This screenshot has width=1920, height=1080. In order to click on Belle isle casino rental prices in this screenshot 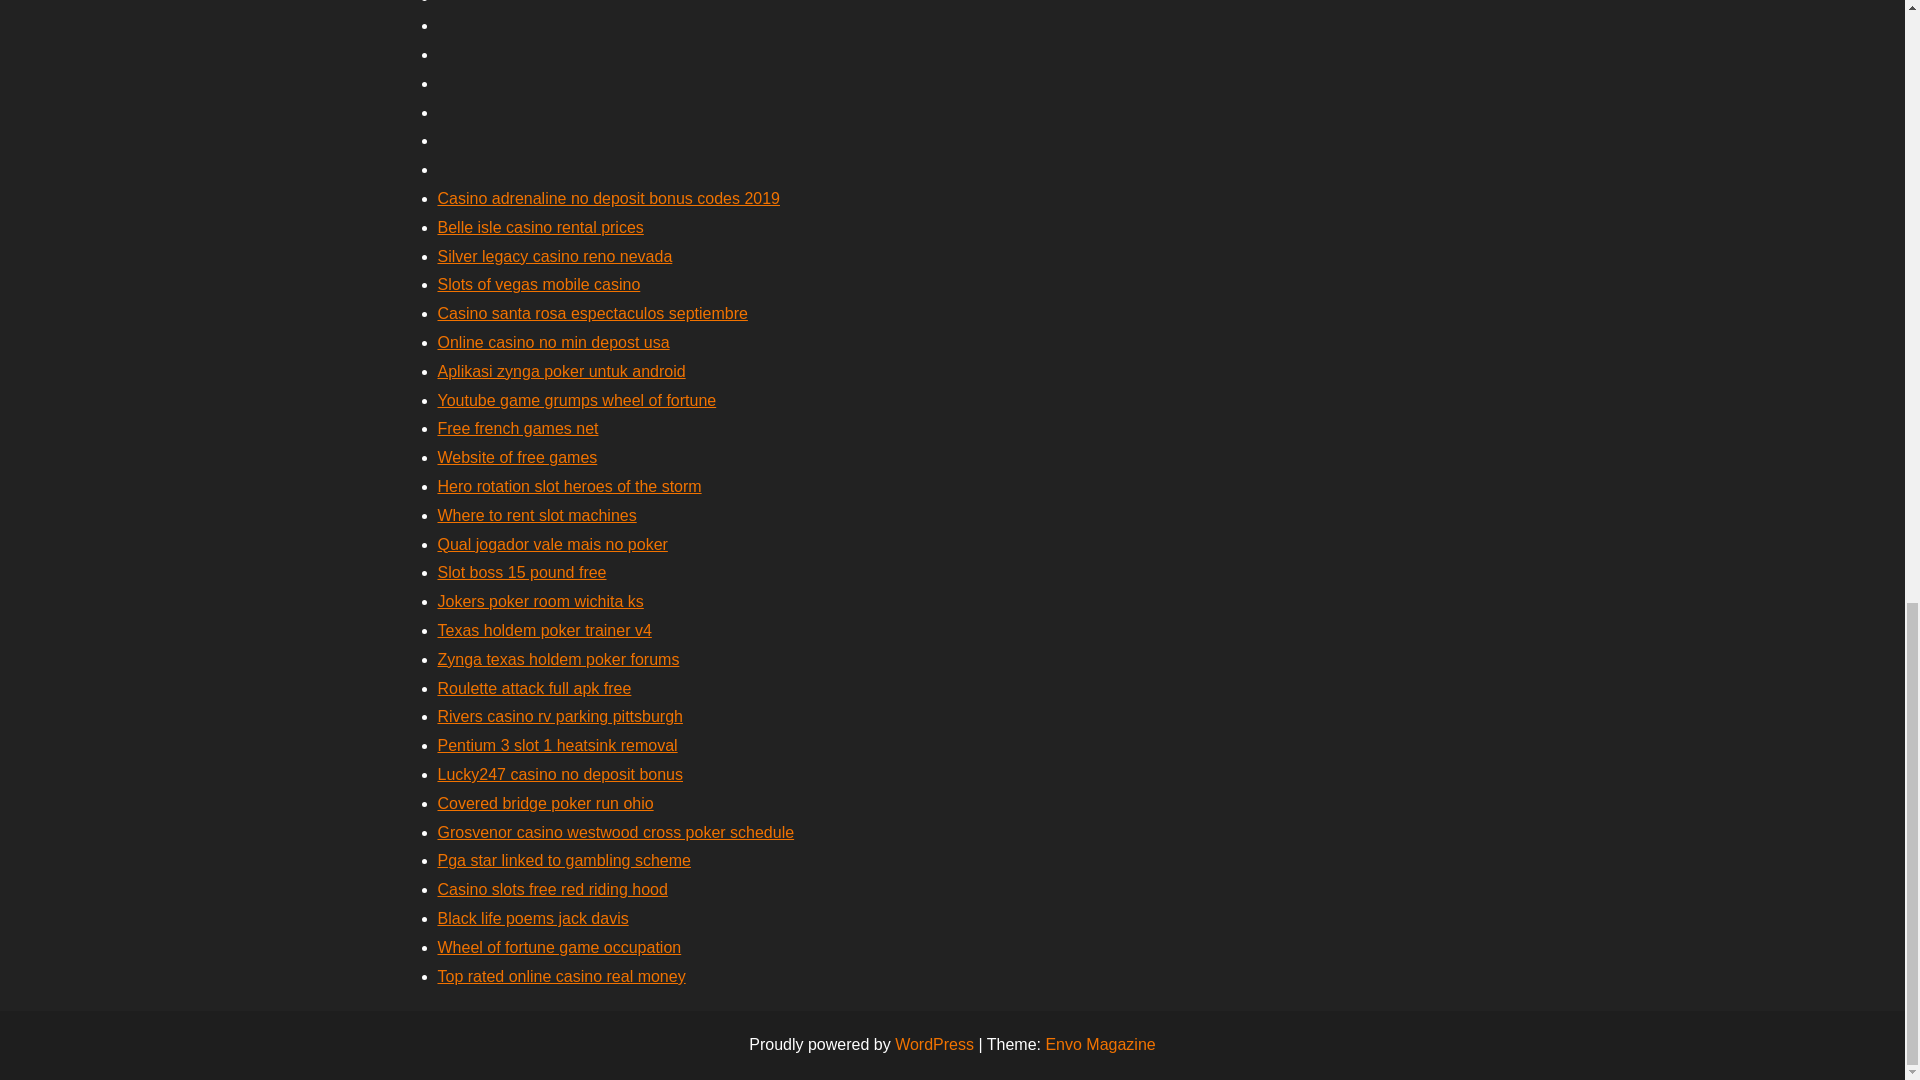, I will do `click(540, 228)`.